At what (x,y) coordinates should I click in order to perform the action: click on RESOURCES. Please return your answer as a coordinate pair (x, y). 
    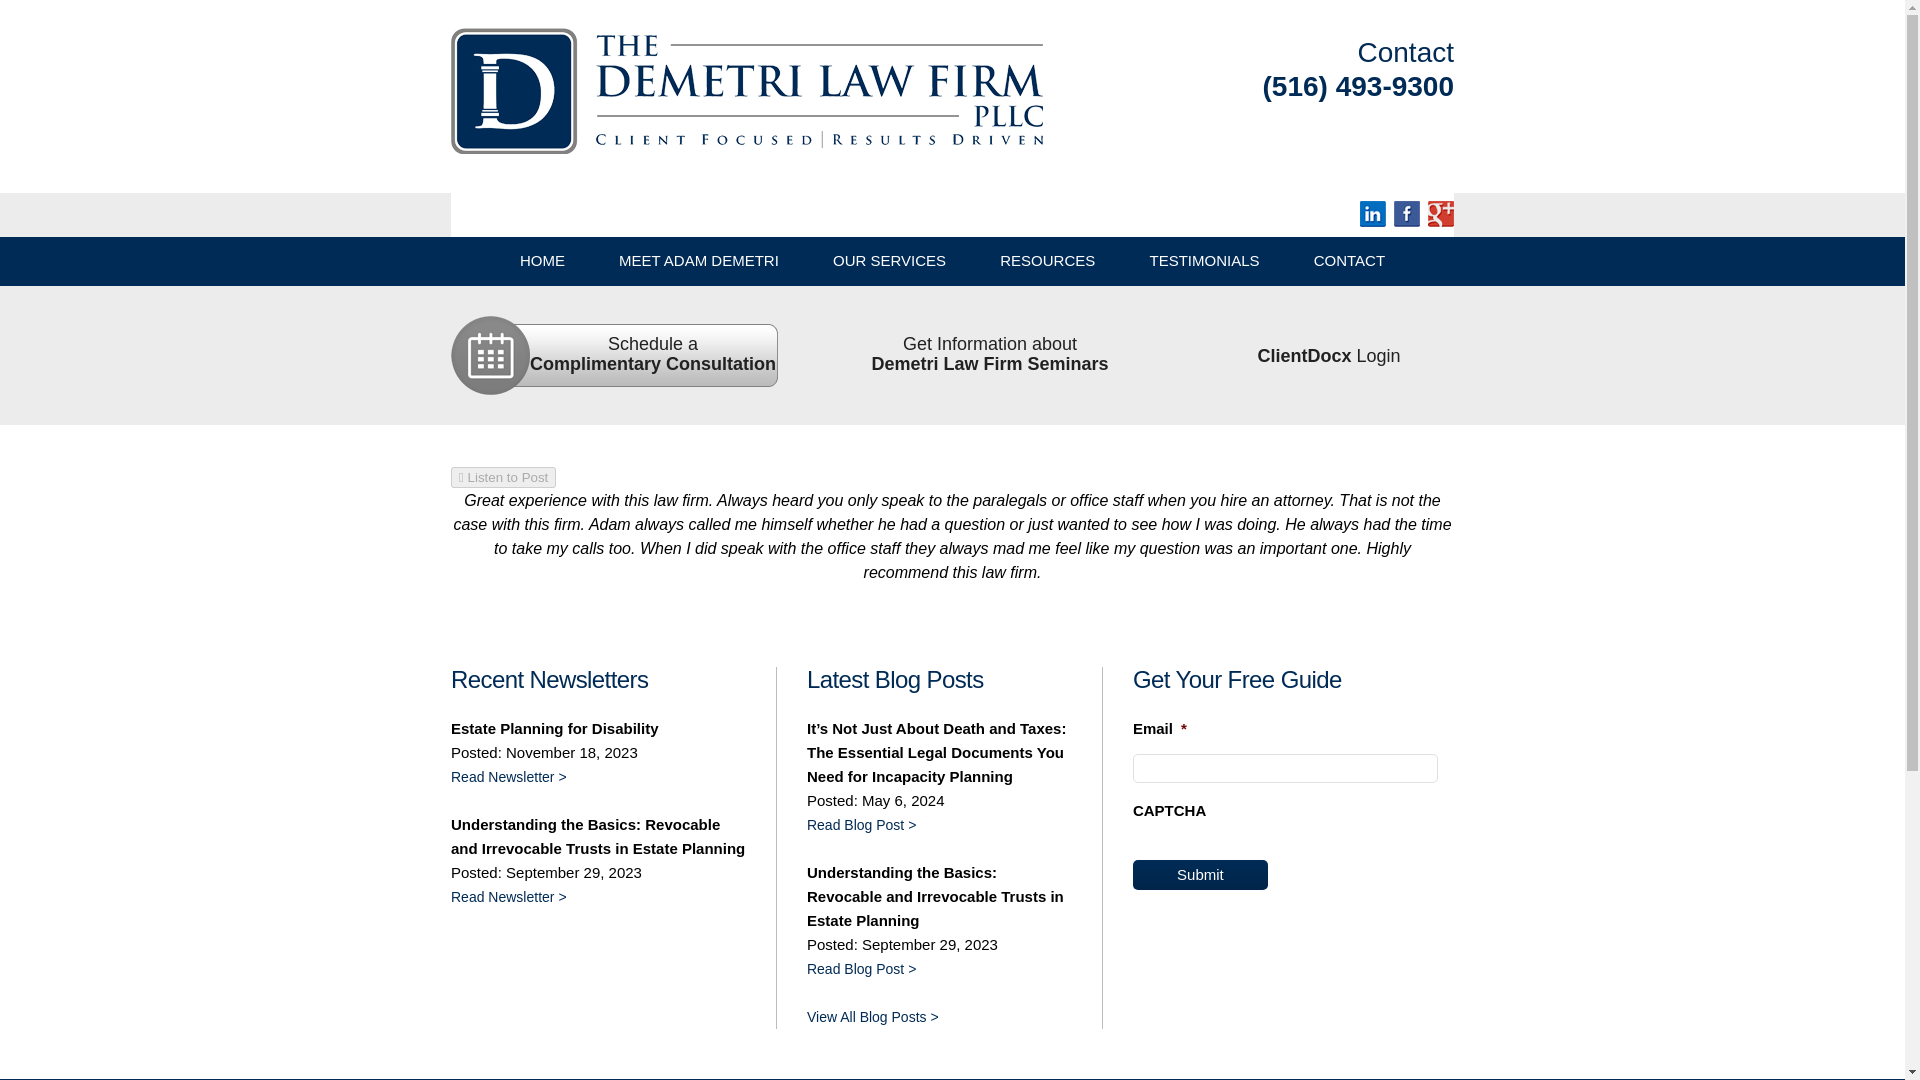
    Looking at the image, I should click on (989, 353).